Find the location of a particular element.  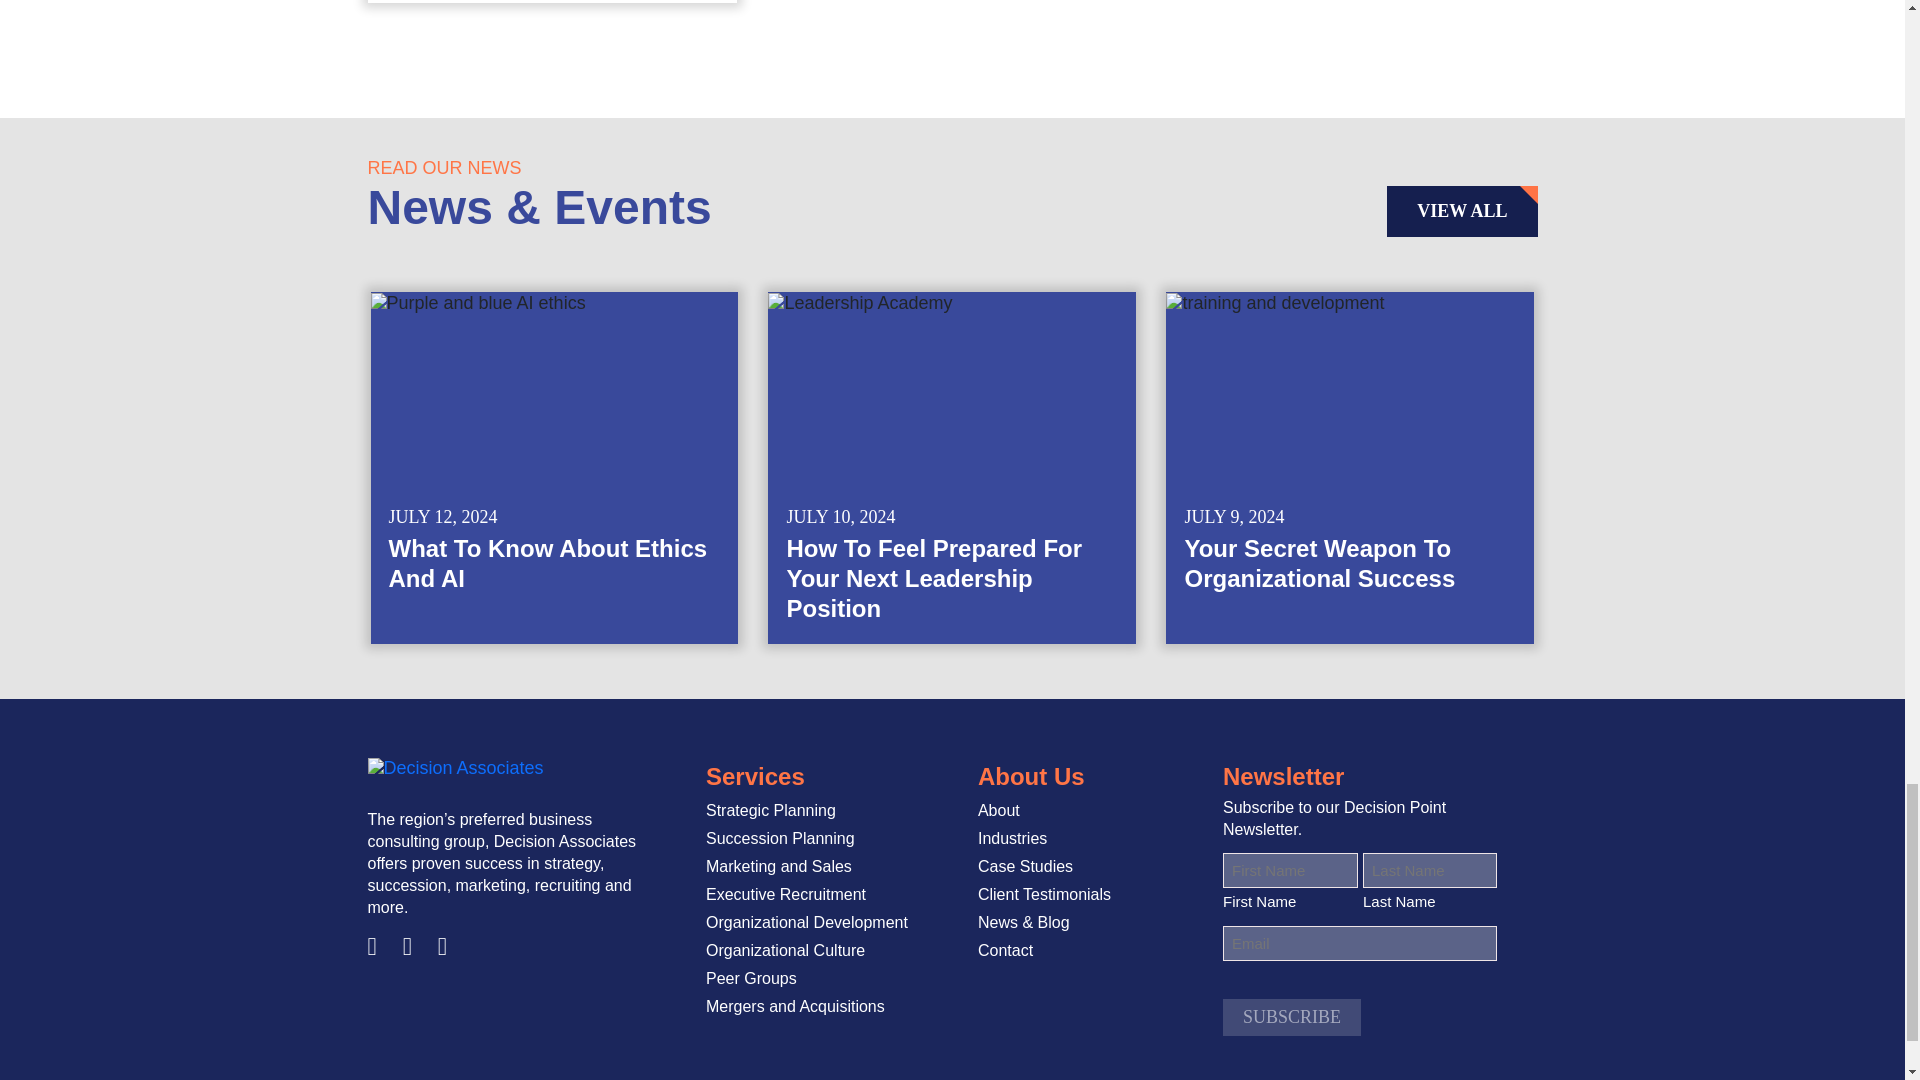

How To Feel Prepared For Your Next Leadership Position is located at coordinates (952, 467).